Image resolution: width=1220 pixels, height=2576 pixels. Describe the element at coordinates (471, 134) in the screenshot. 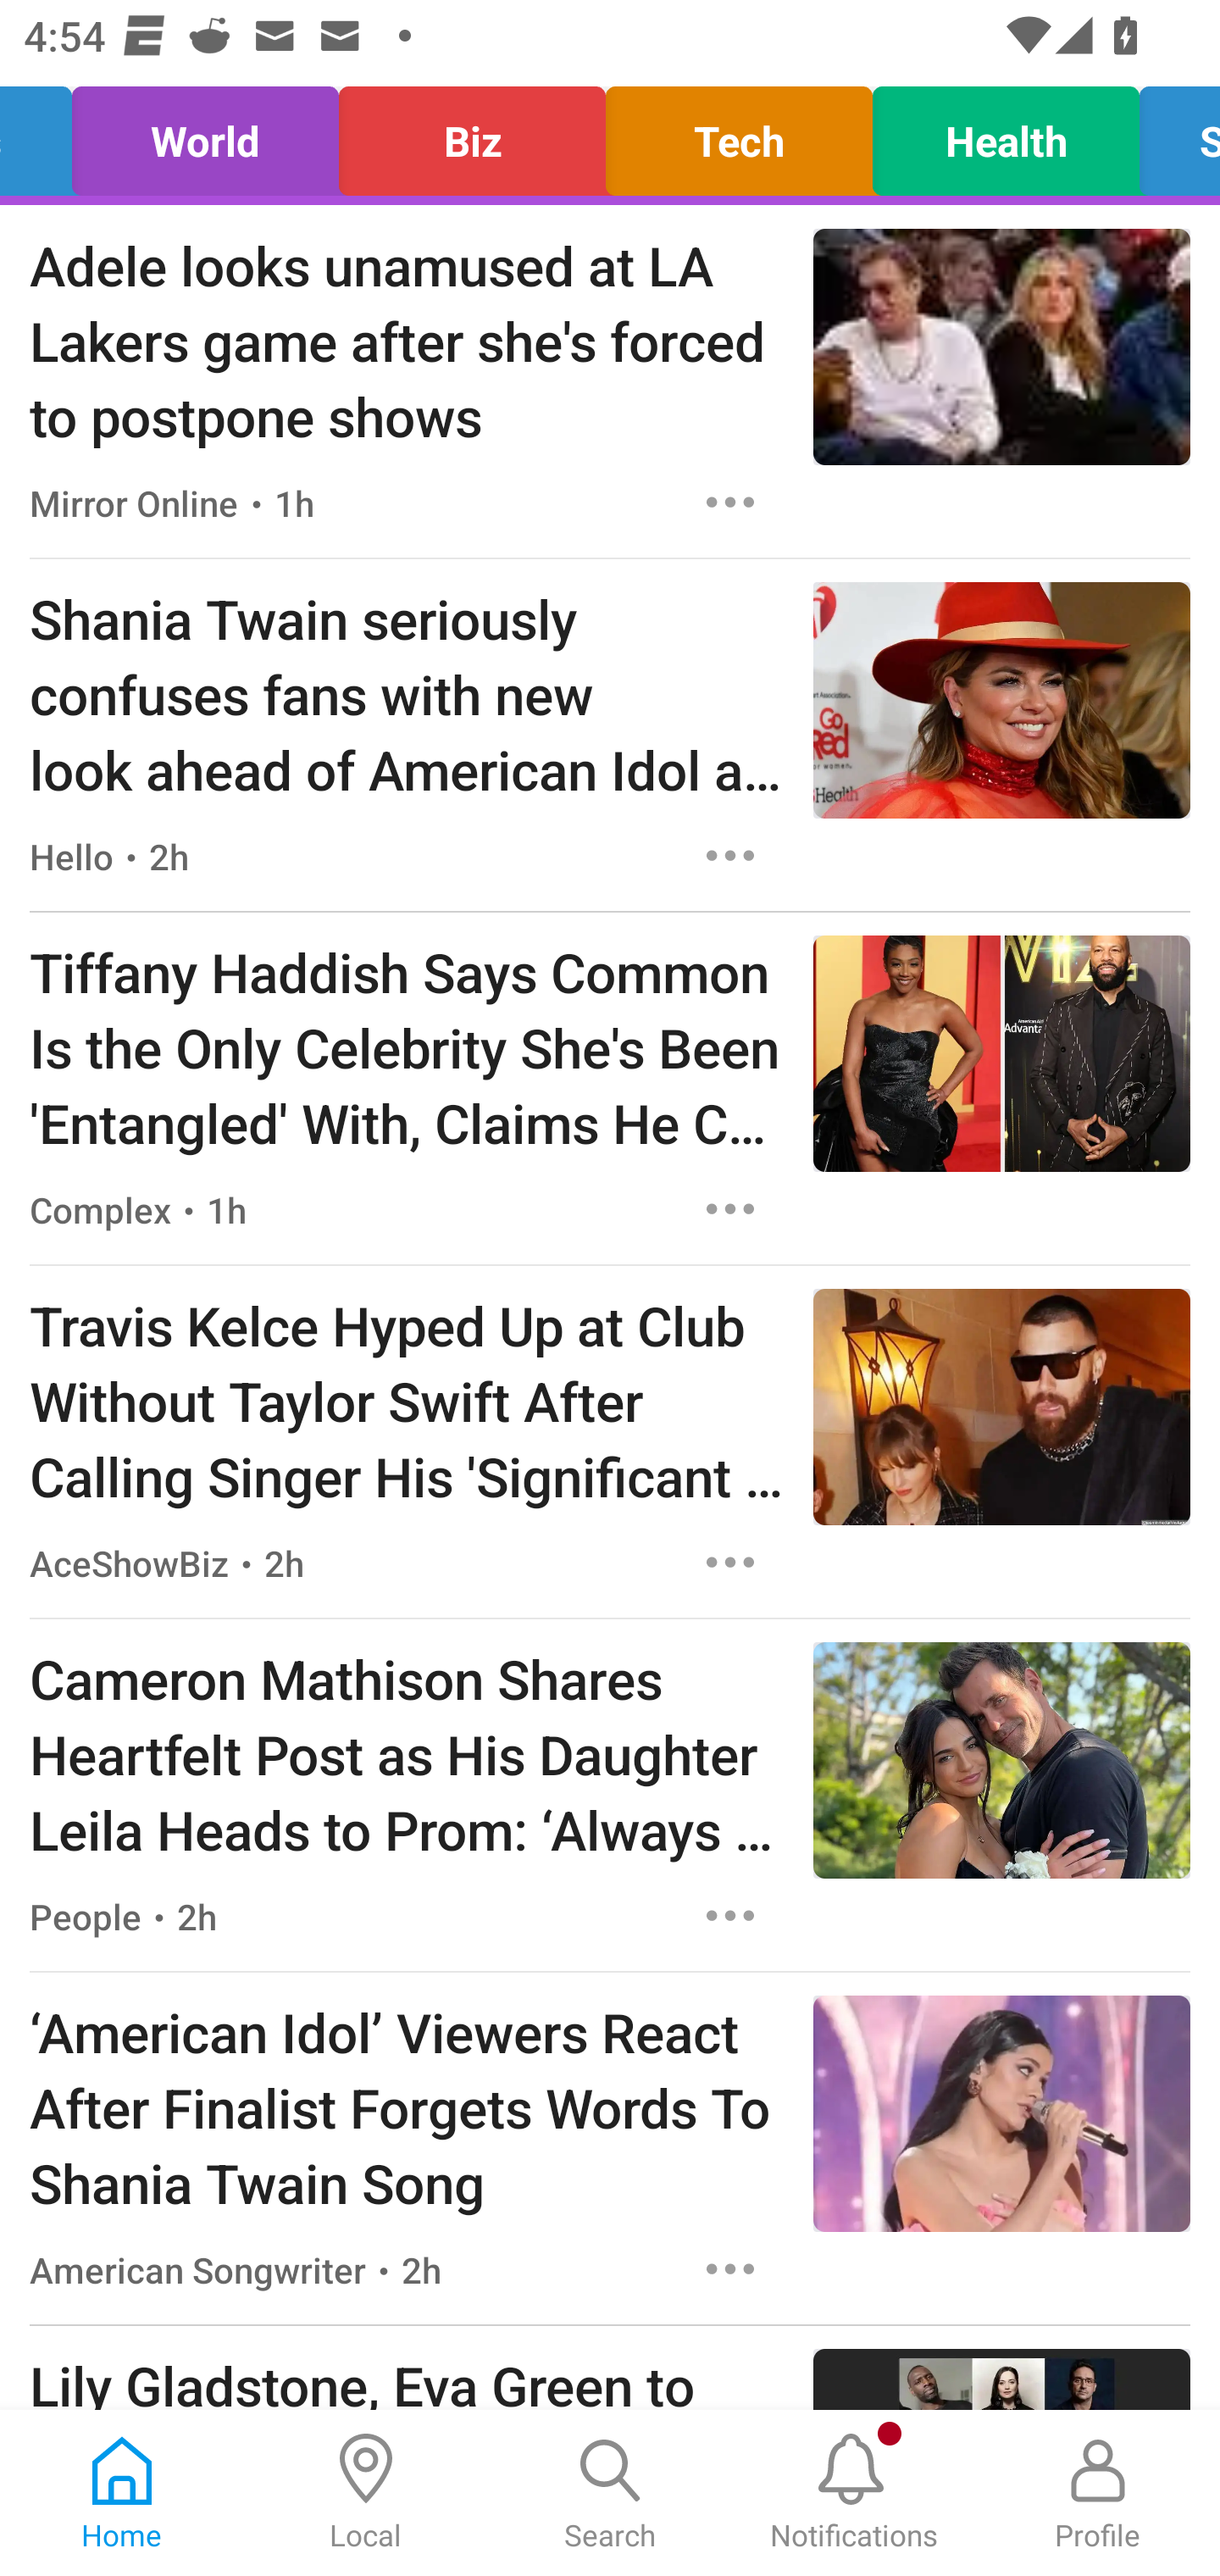

I see `Biz` at that location.